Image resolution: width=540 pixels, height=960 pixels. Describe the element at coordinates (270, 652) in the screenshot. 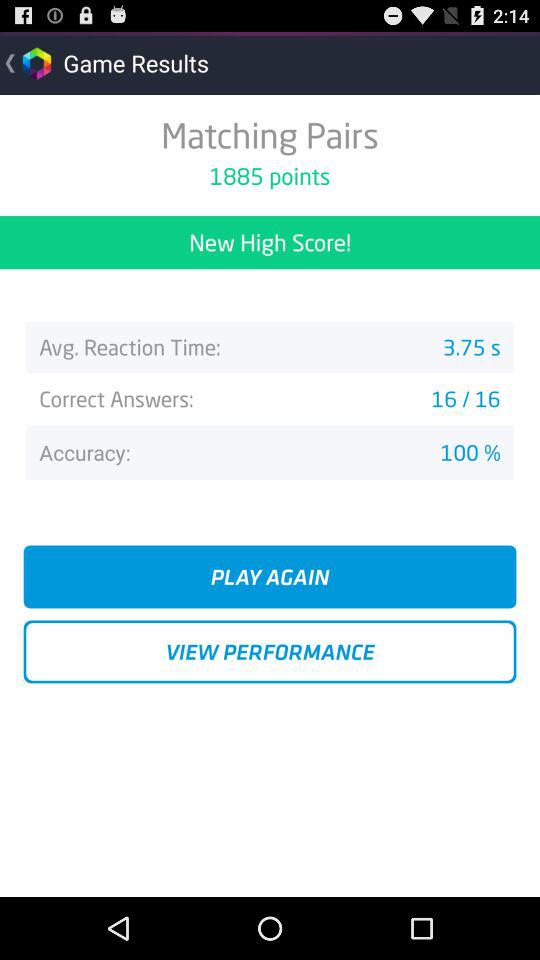

I see `press view performance at the bottom` at that location.